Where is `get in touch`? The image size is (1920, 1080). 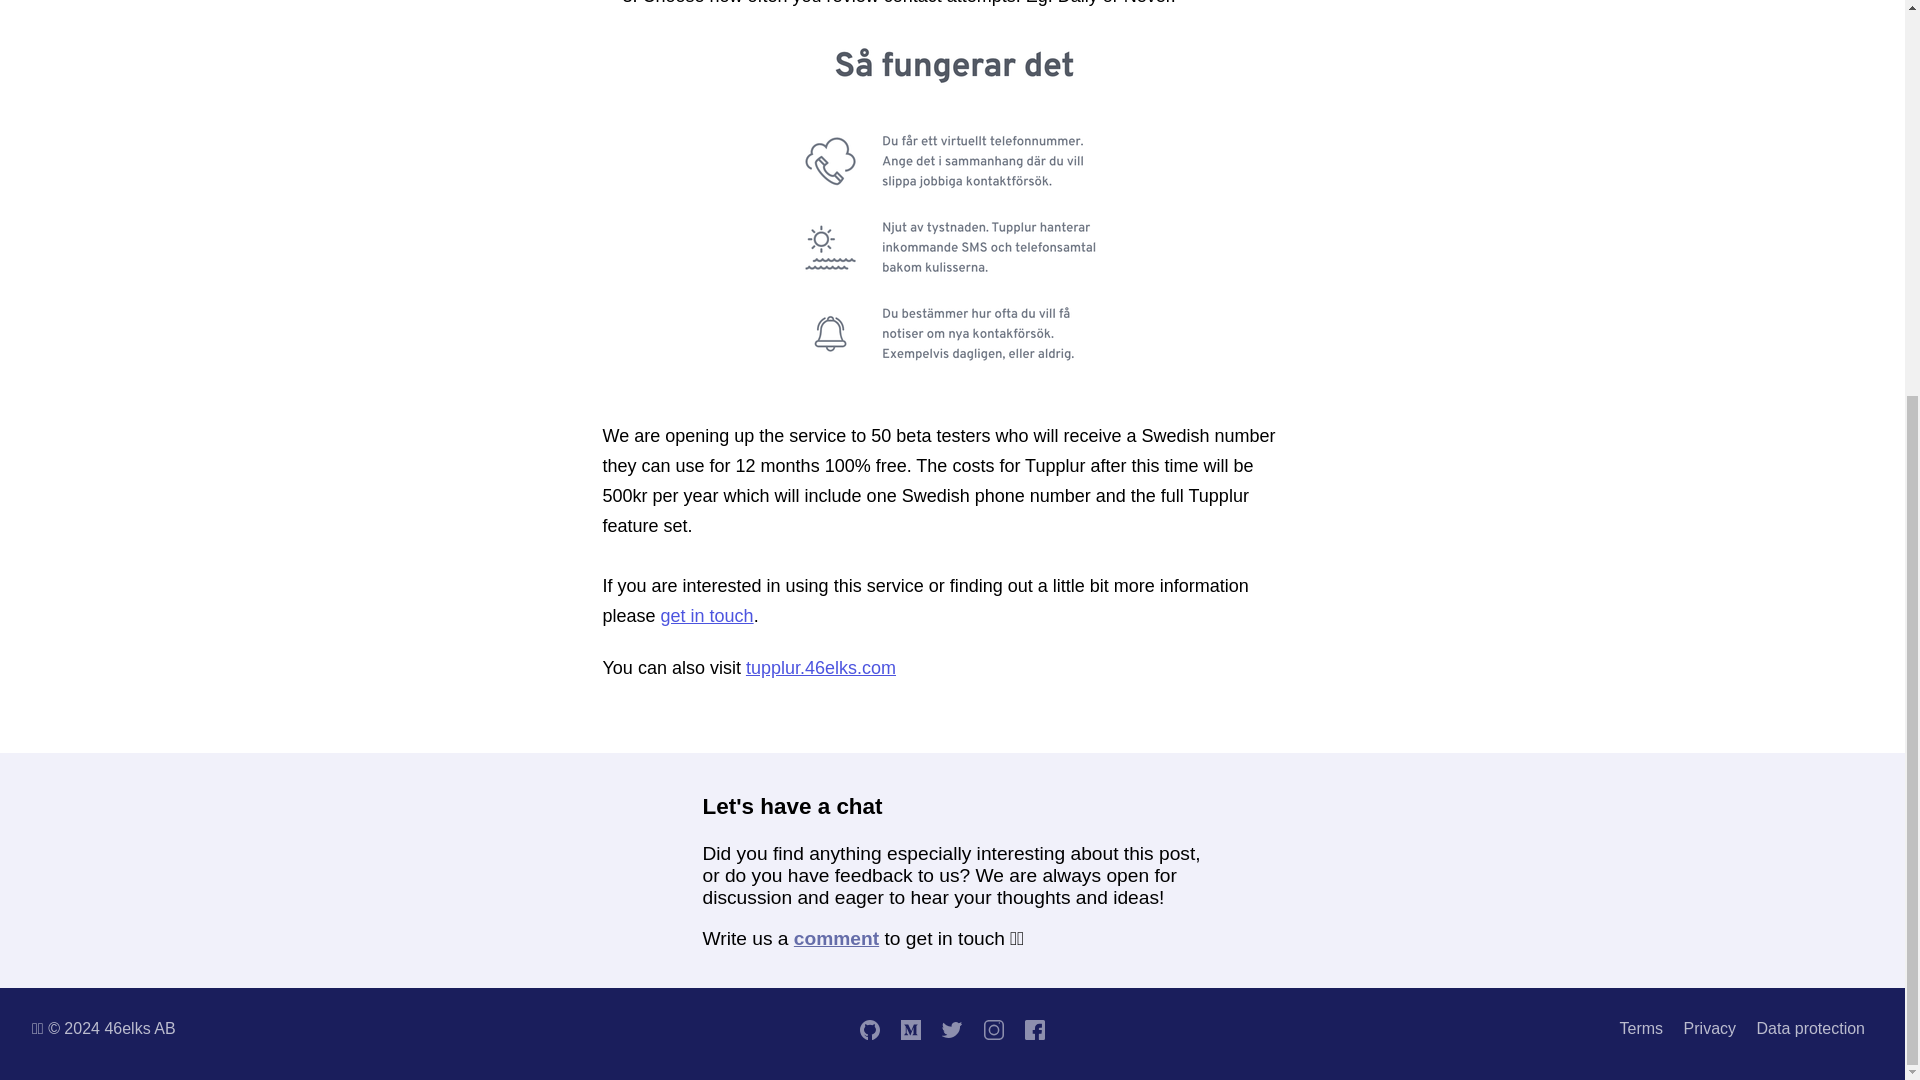 get in touch is located at coordinates (707, 616).